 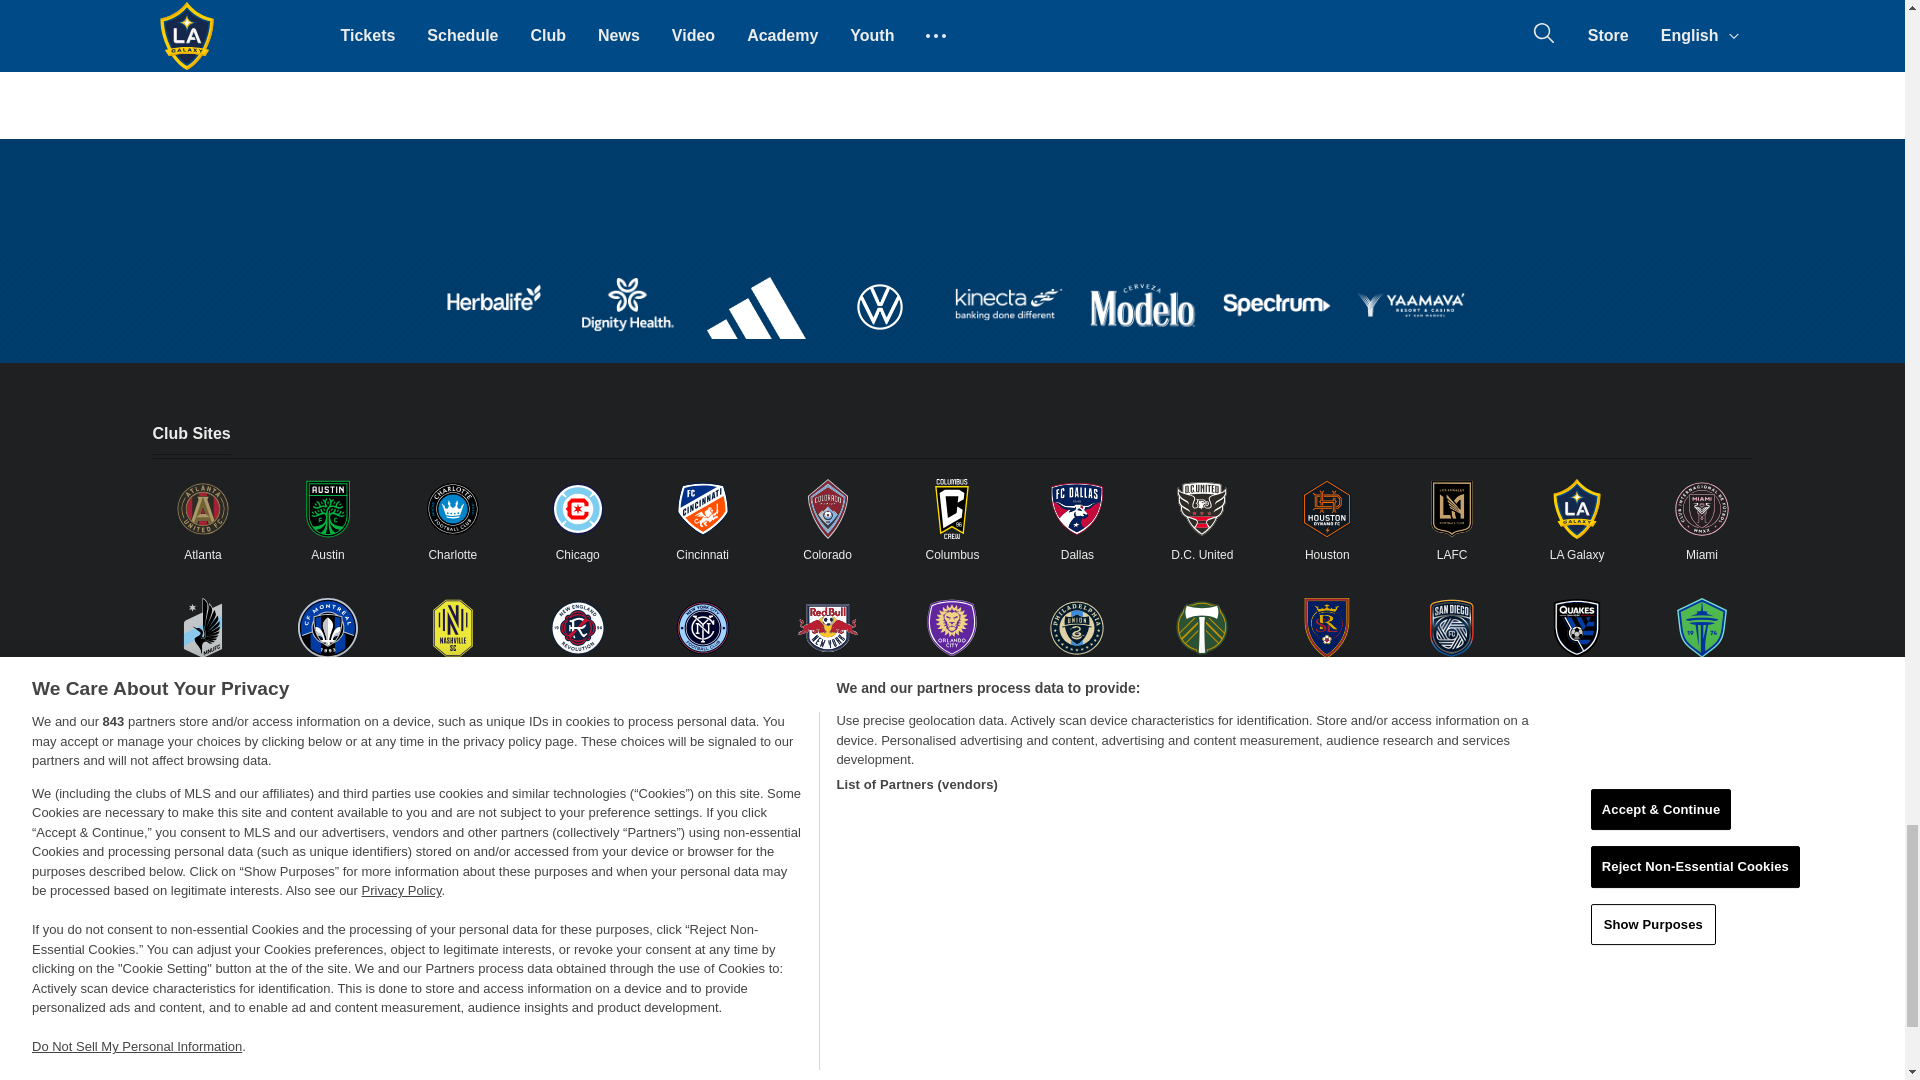 What do you see at coordinates (578, 508) in the screenshot?
I see `Link to Chicago` at bounding box center [578, 508].